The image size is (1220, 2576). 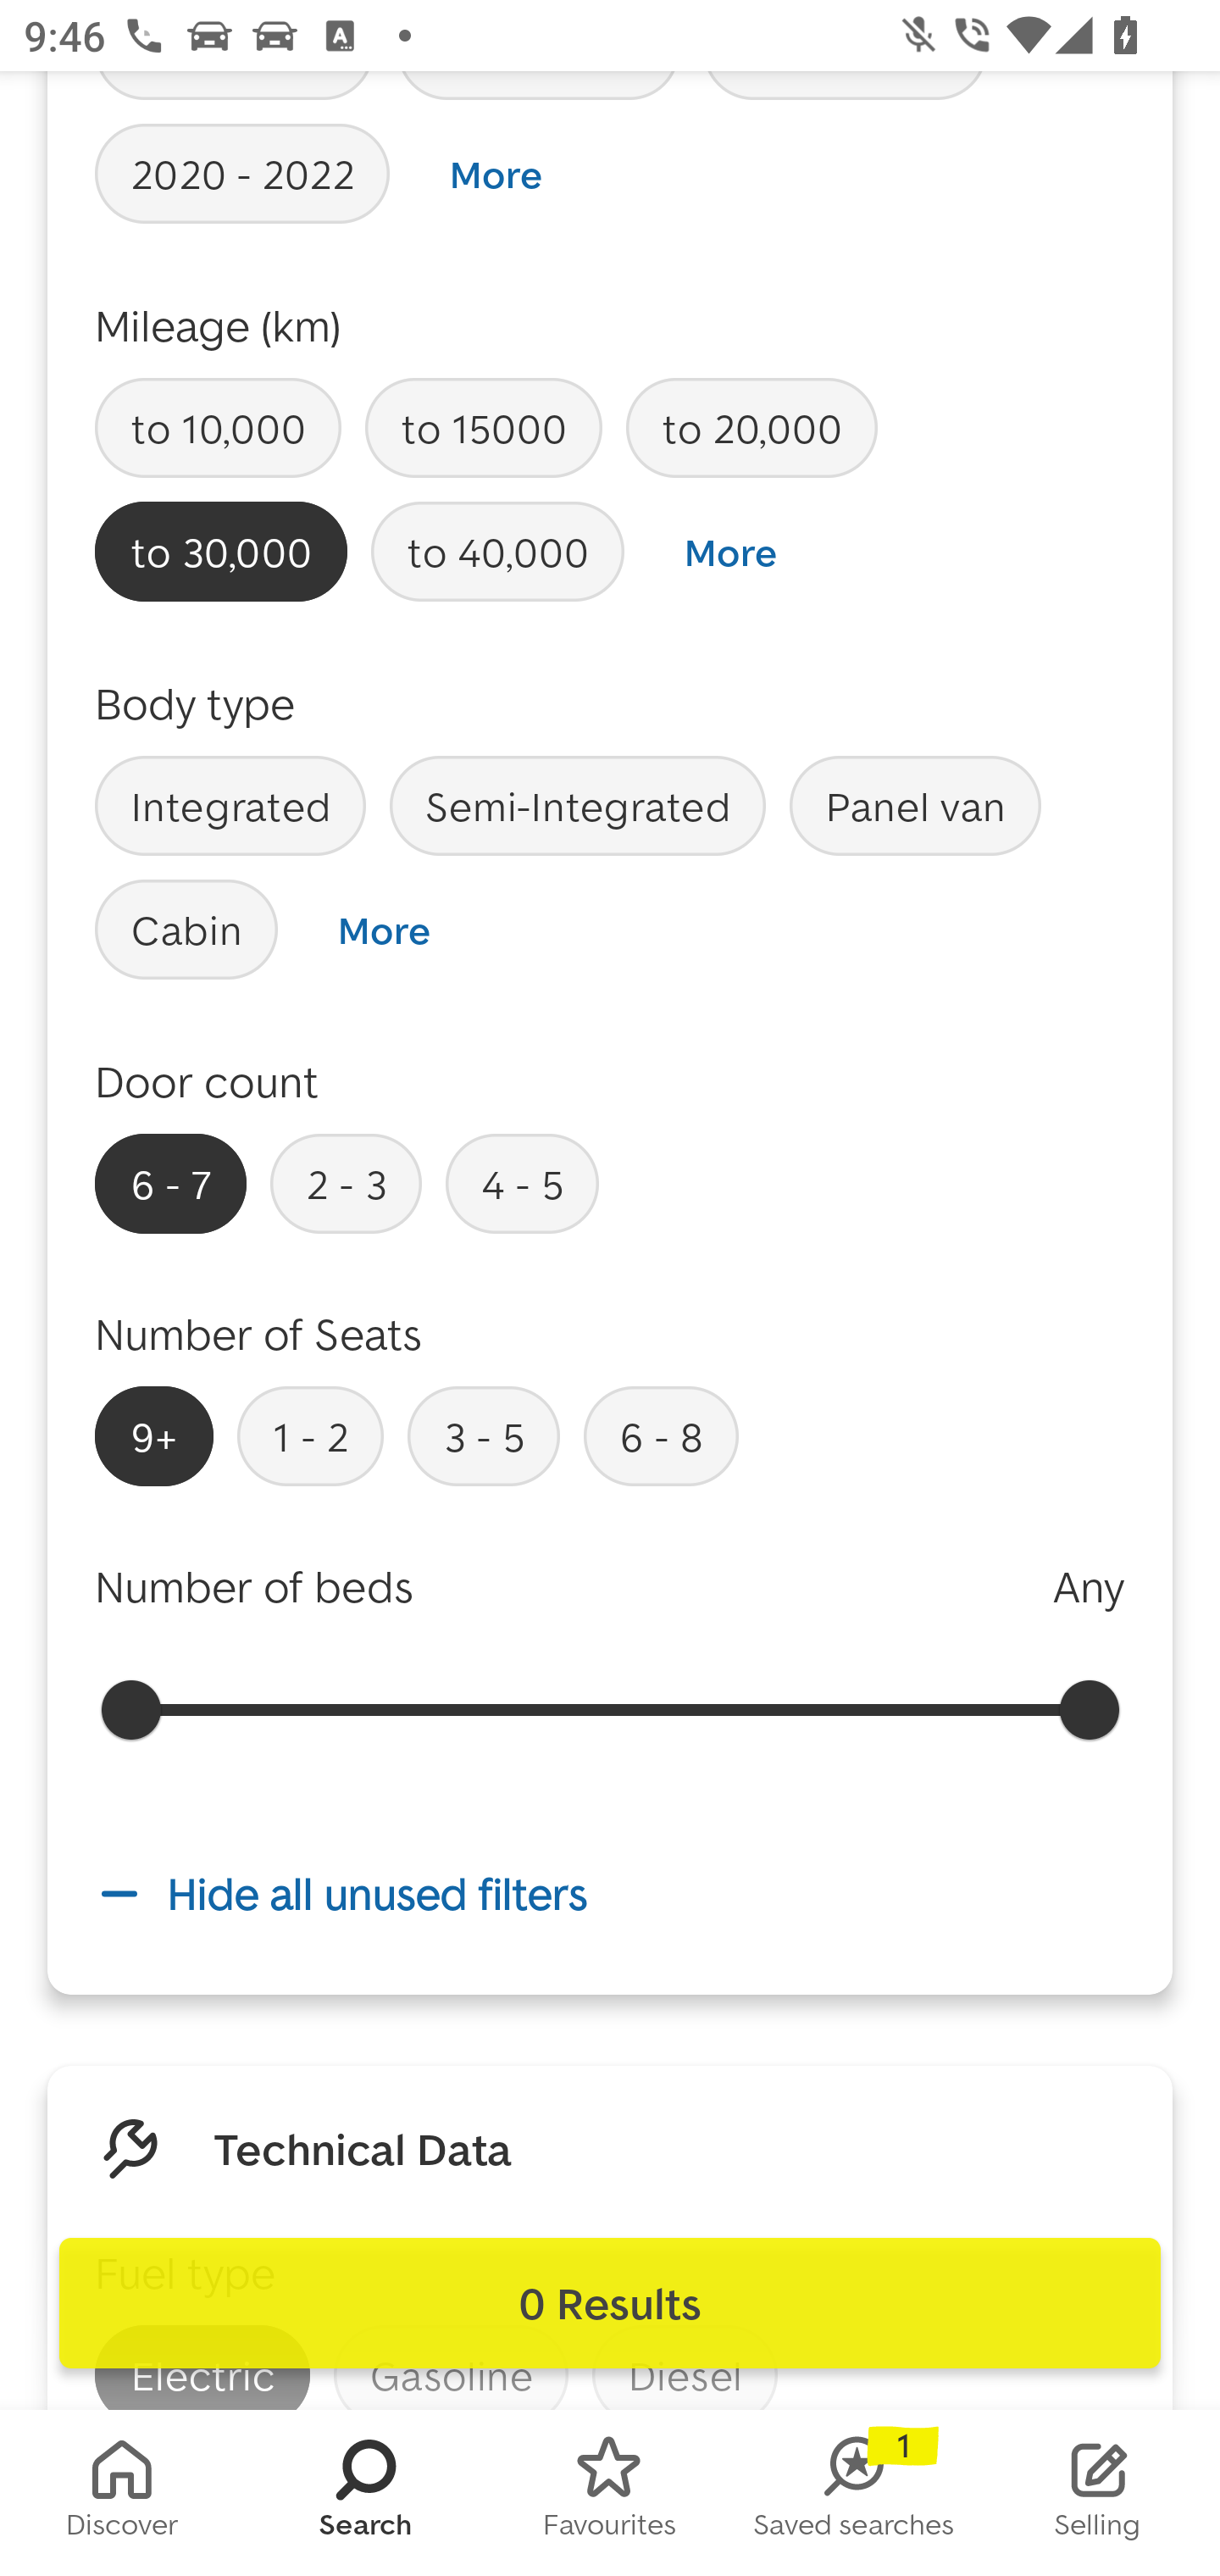 What do you see at coordinates (610, 1708) in the screenshot?
I see `0.0 Range start, 0 8000.0 Range end, 8000` at bounding box center [610, 1708].